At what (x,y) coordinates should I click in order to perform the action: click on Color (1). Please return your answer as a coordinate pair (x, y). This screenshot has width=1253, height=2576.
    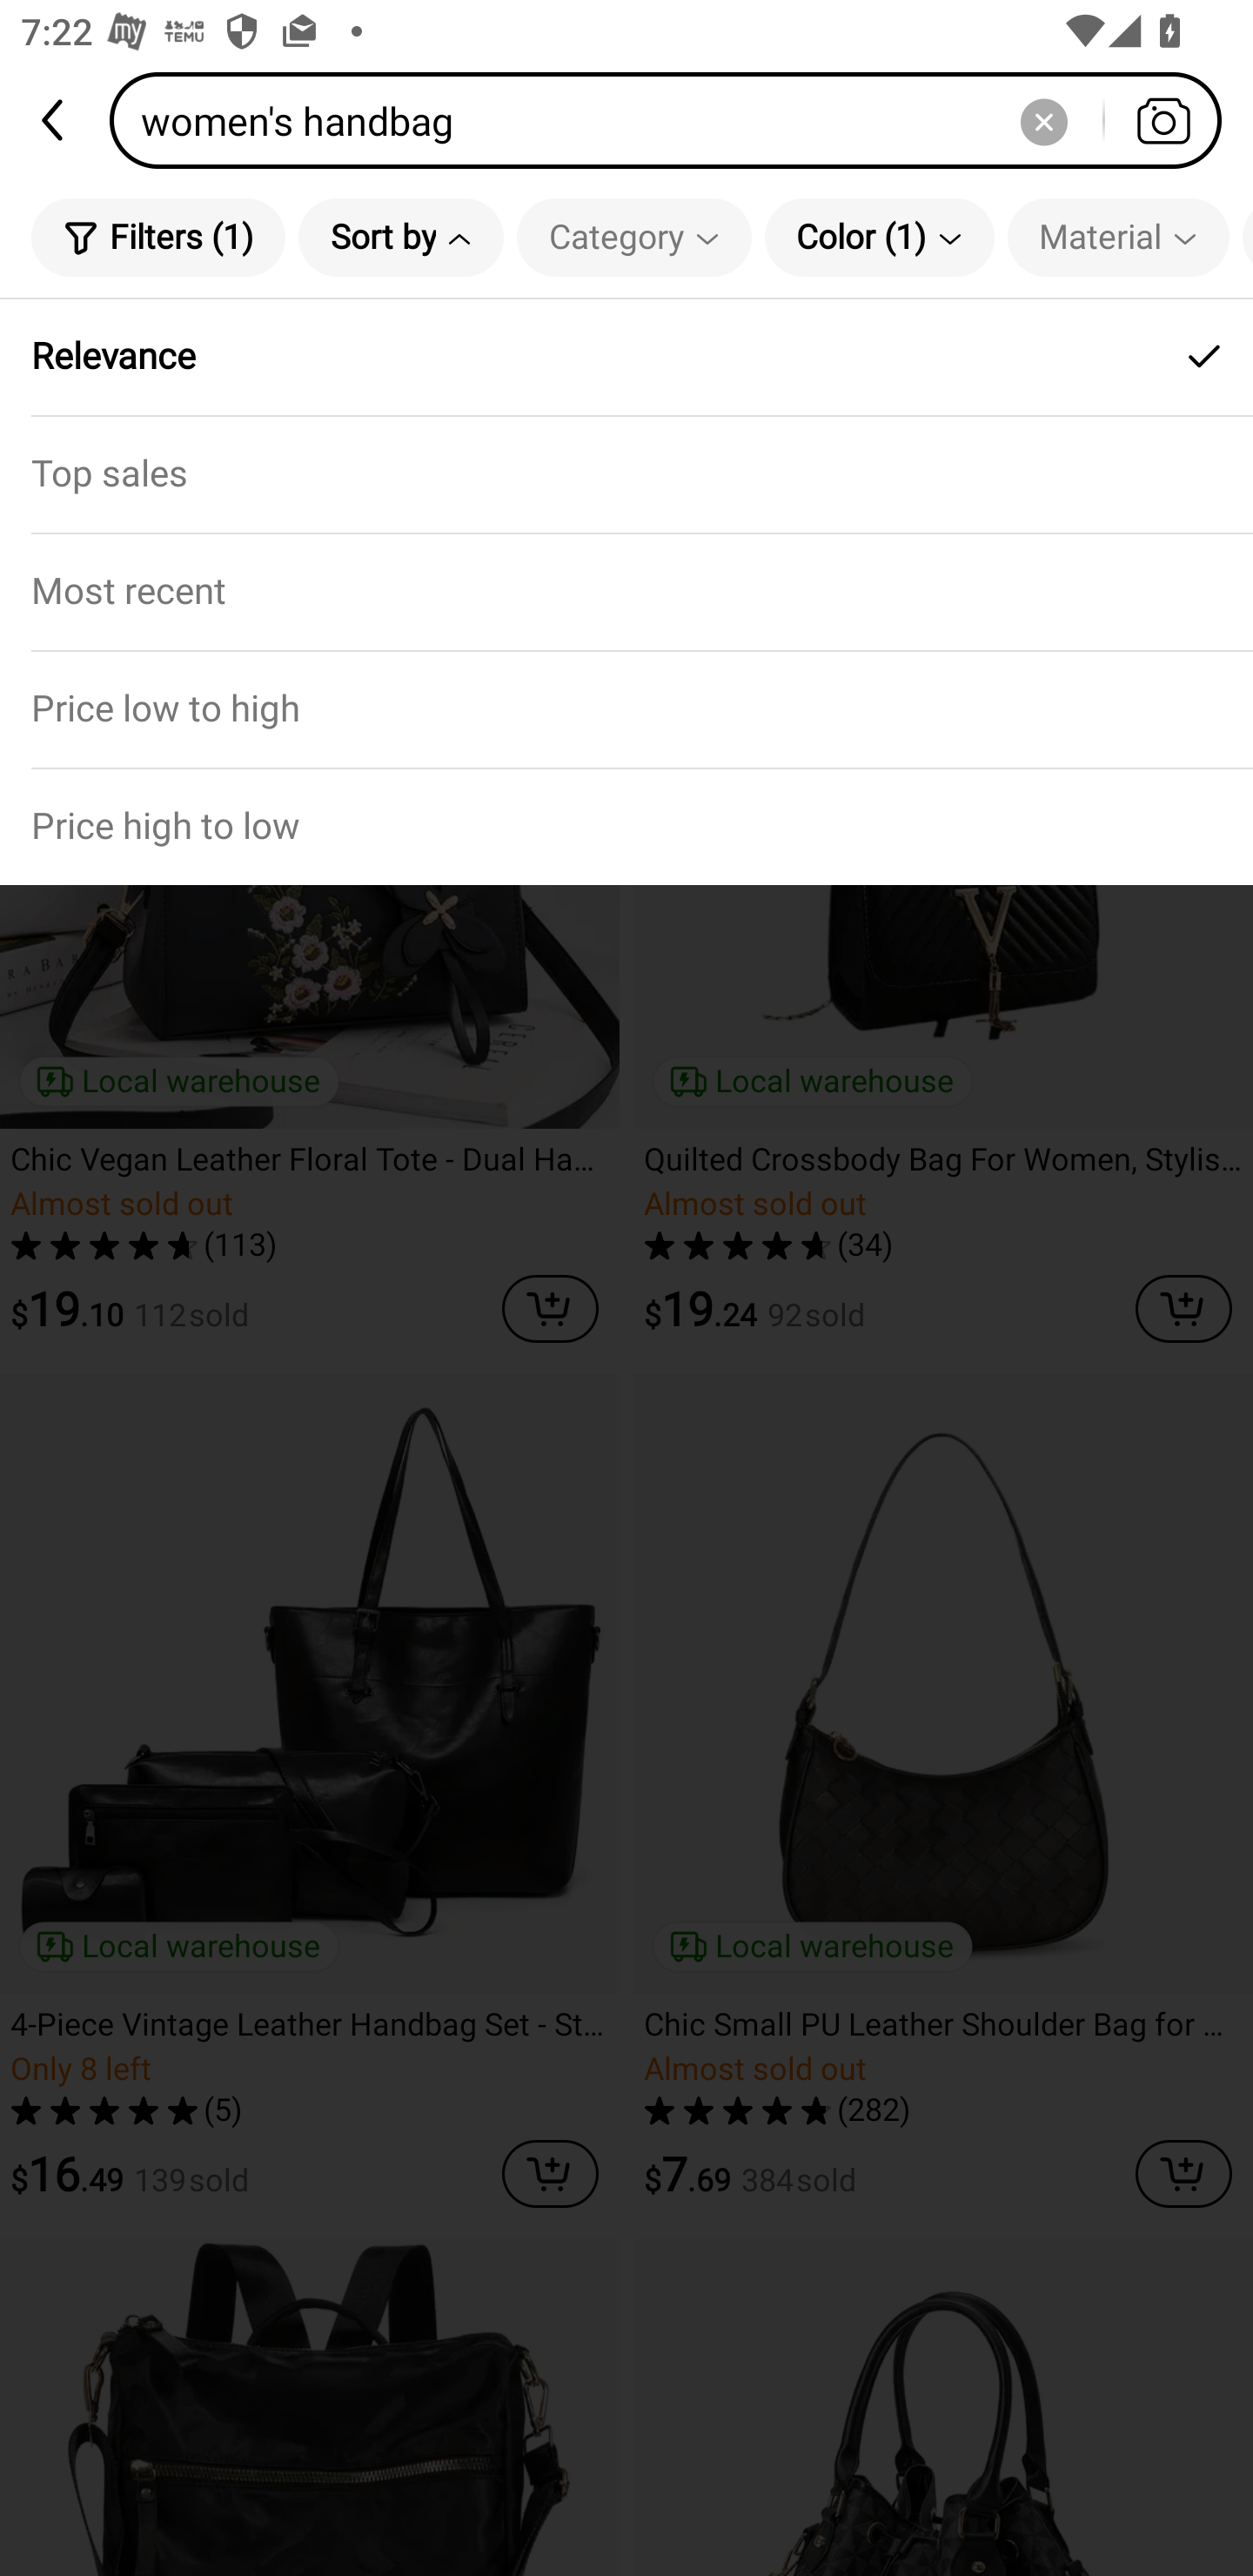
    Looking at the image, I should click on (879, 237).